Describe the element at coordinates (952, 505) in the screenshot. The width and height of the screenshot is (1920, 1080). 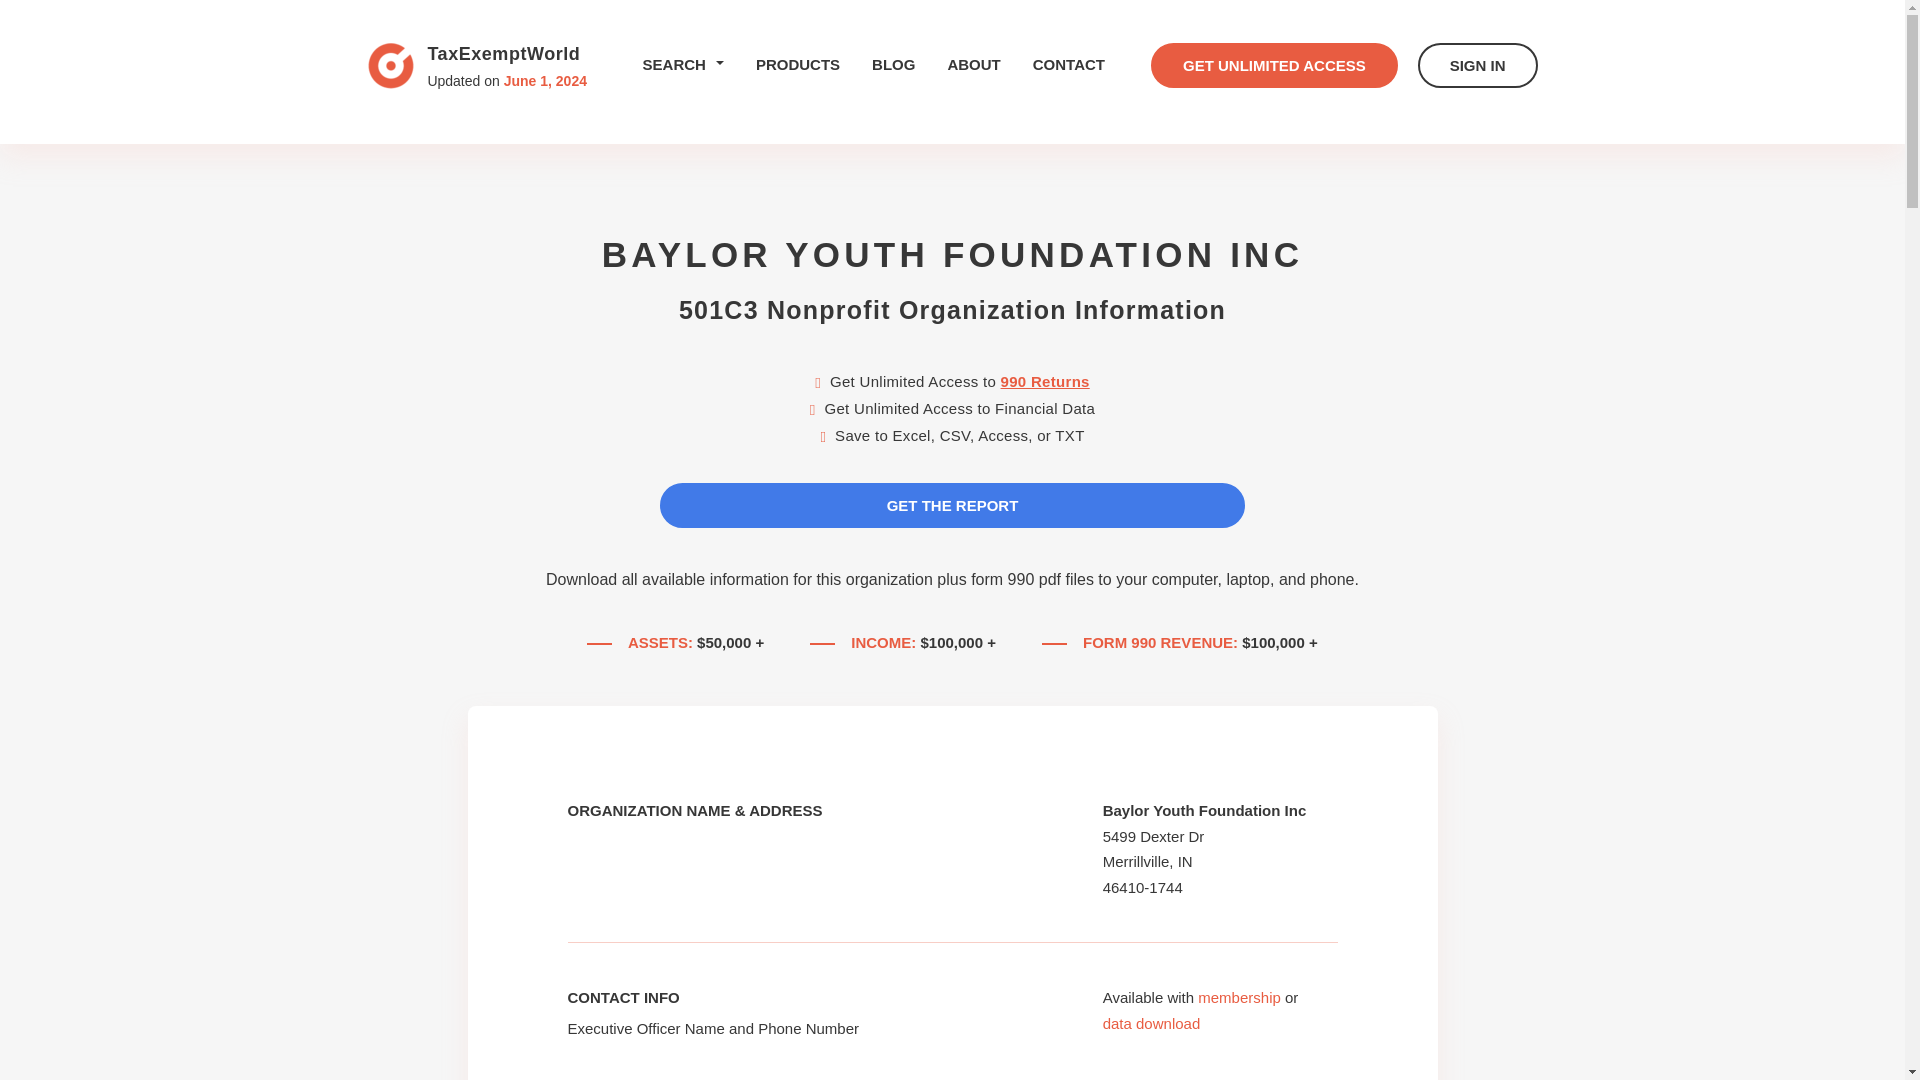
I see `GET THE REPORT` at that location.